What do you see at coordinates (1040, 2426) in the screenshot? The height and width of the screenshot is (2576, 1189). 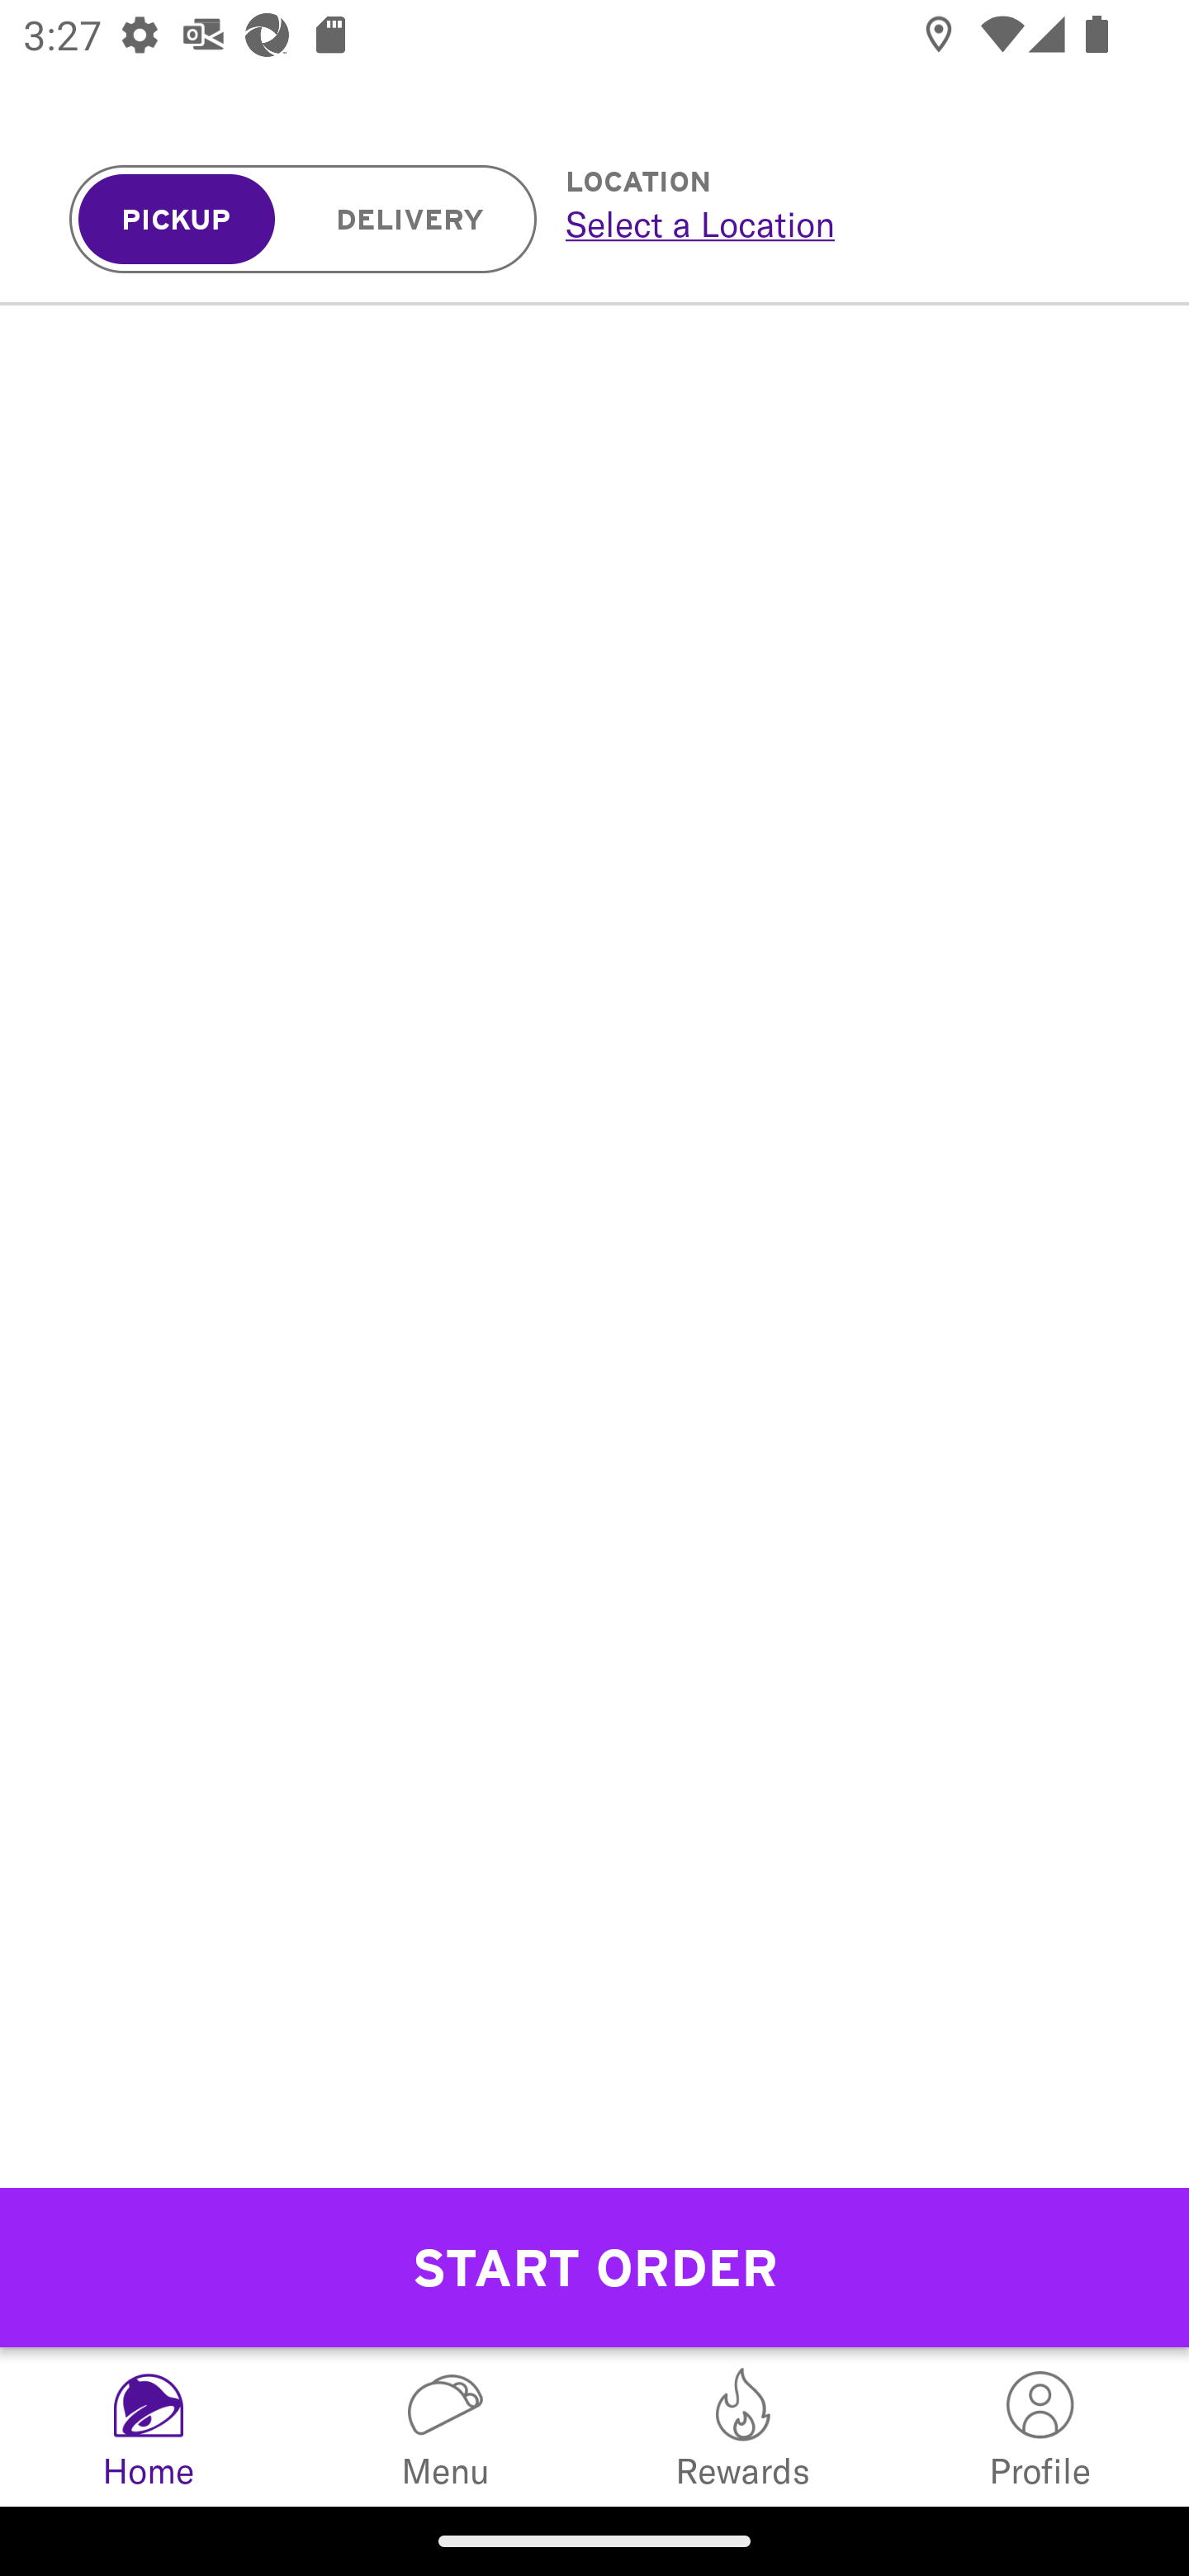 I see `My Info Profile` at bounding box center [1040, 2426].